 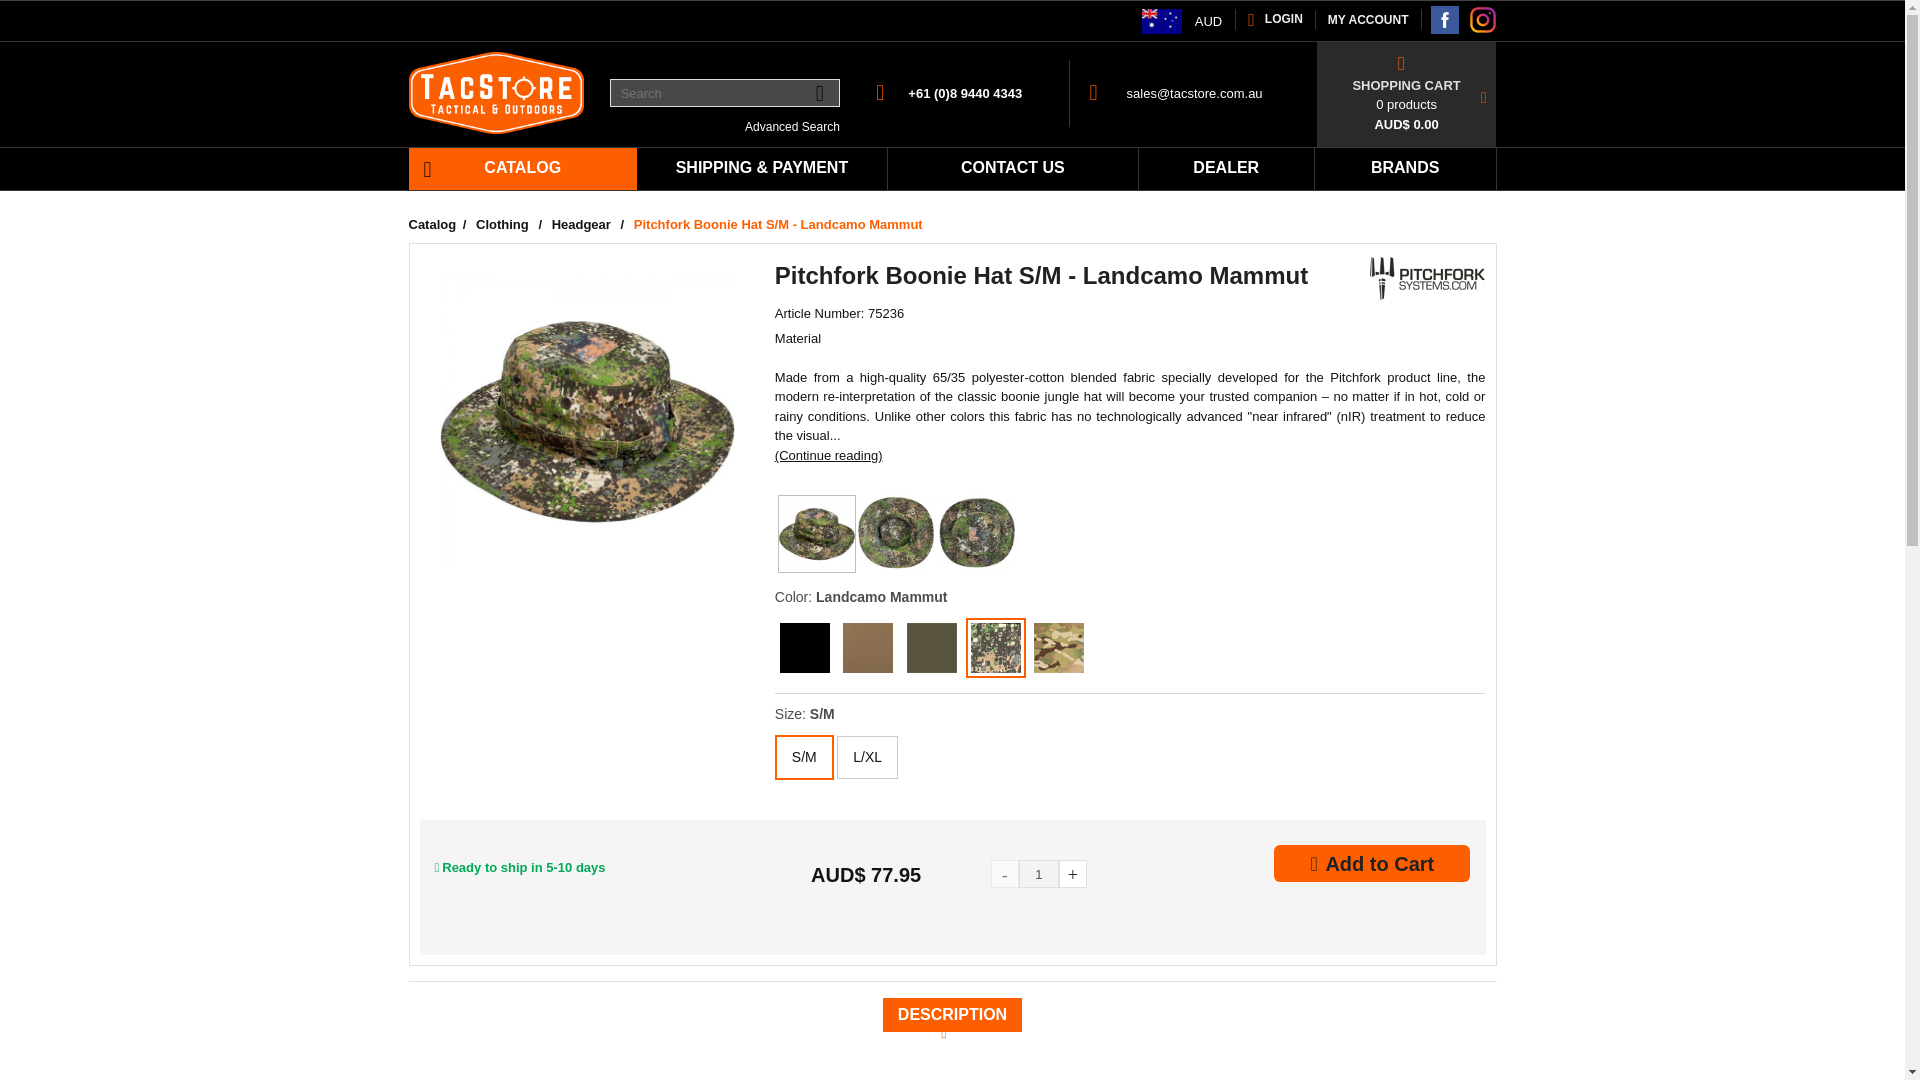 What do you see at coordinates (1039, 873) in the screenshot?
I see `1` at bounding box center [1039, 873].